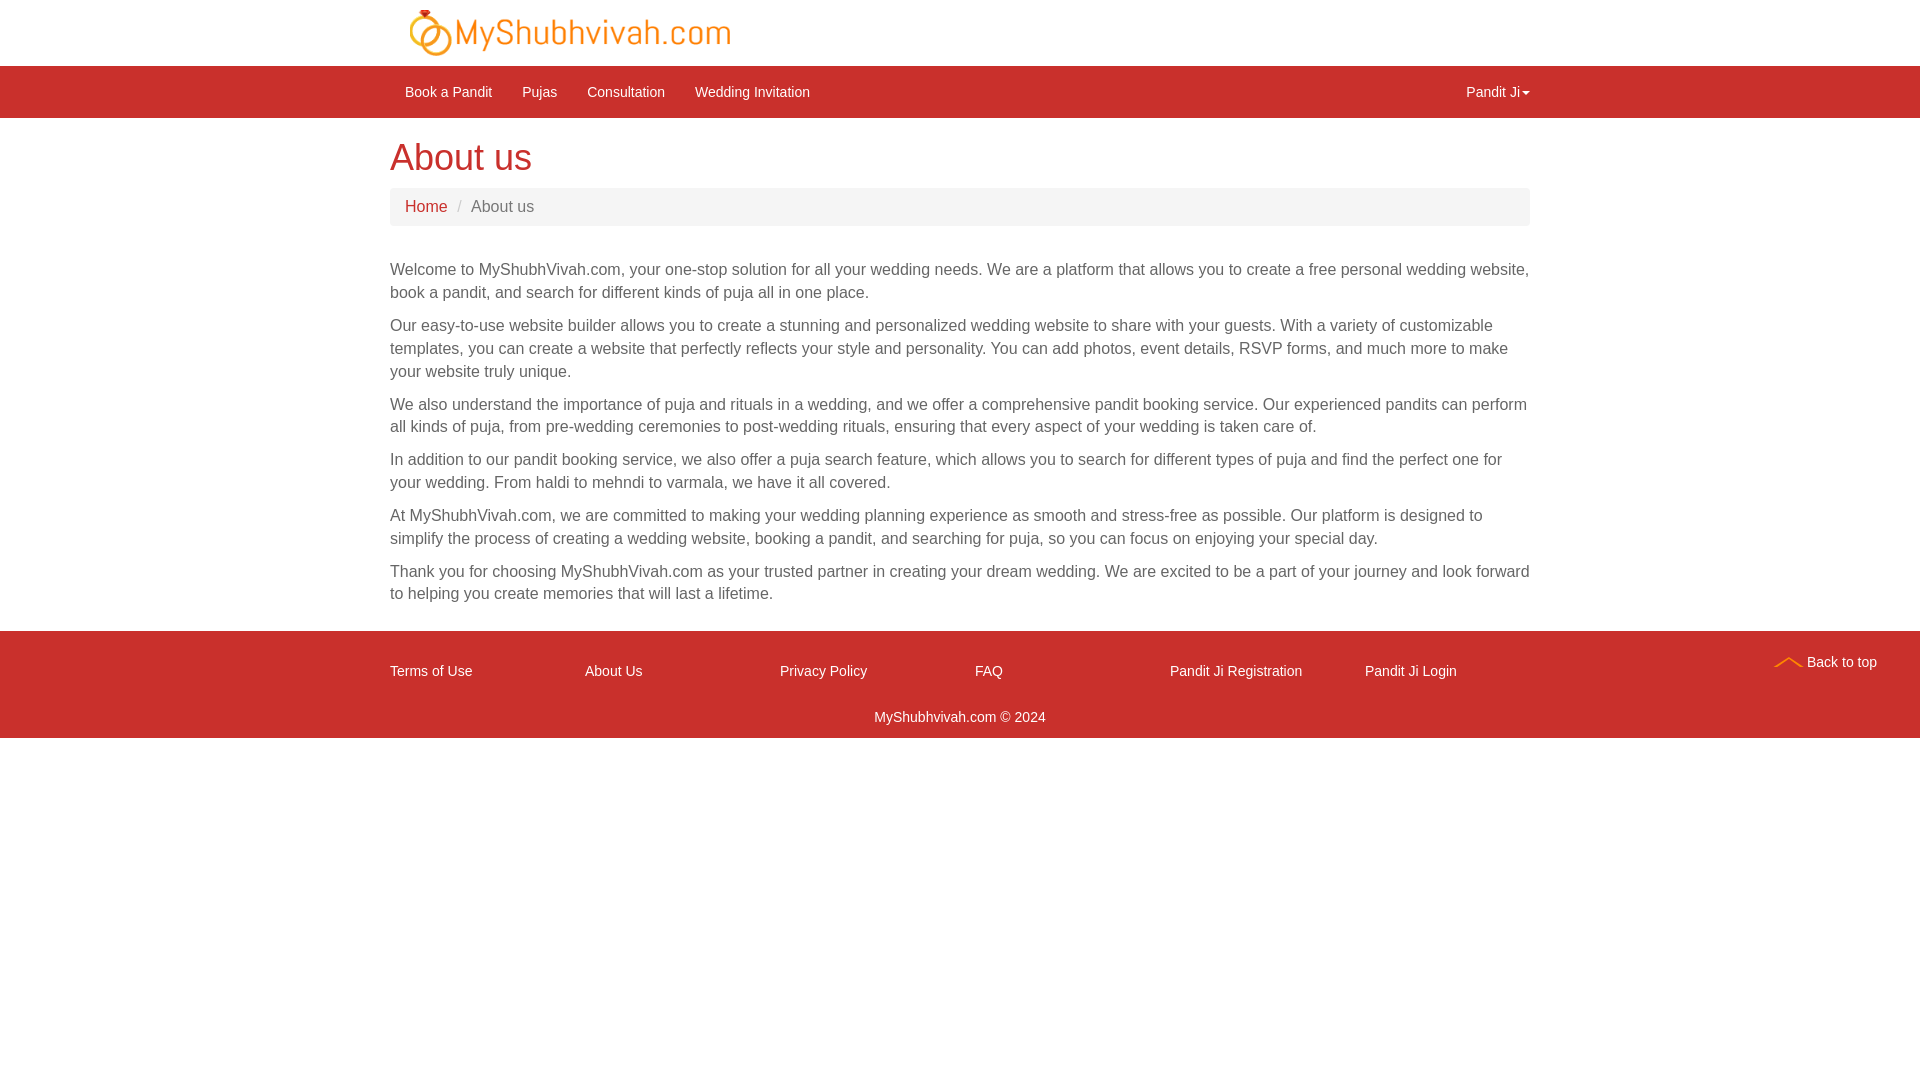 The image size is (1920, 1080). I want to click on Pujas, so click(539, 91).